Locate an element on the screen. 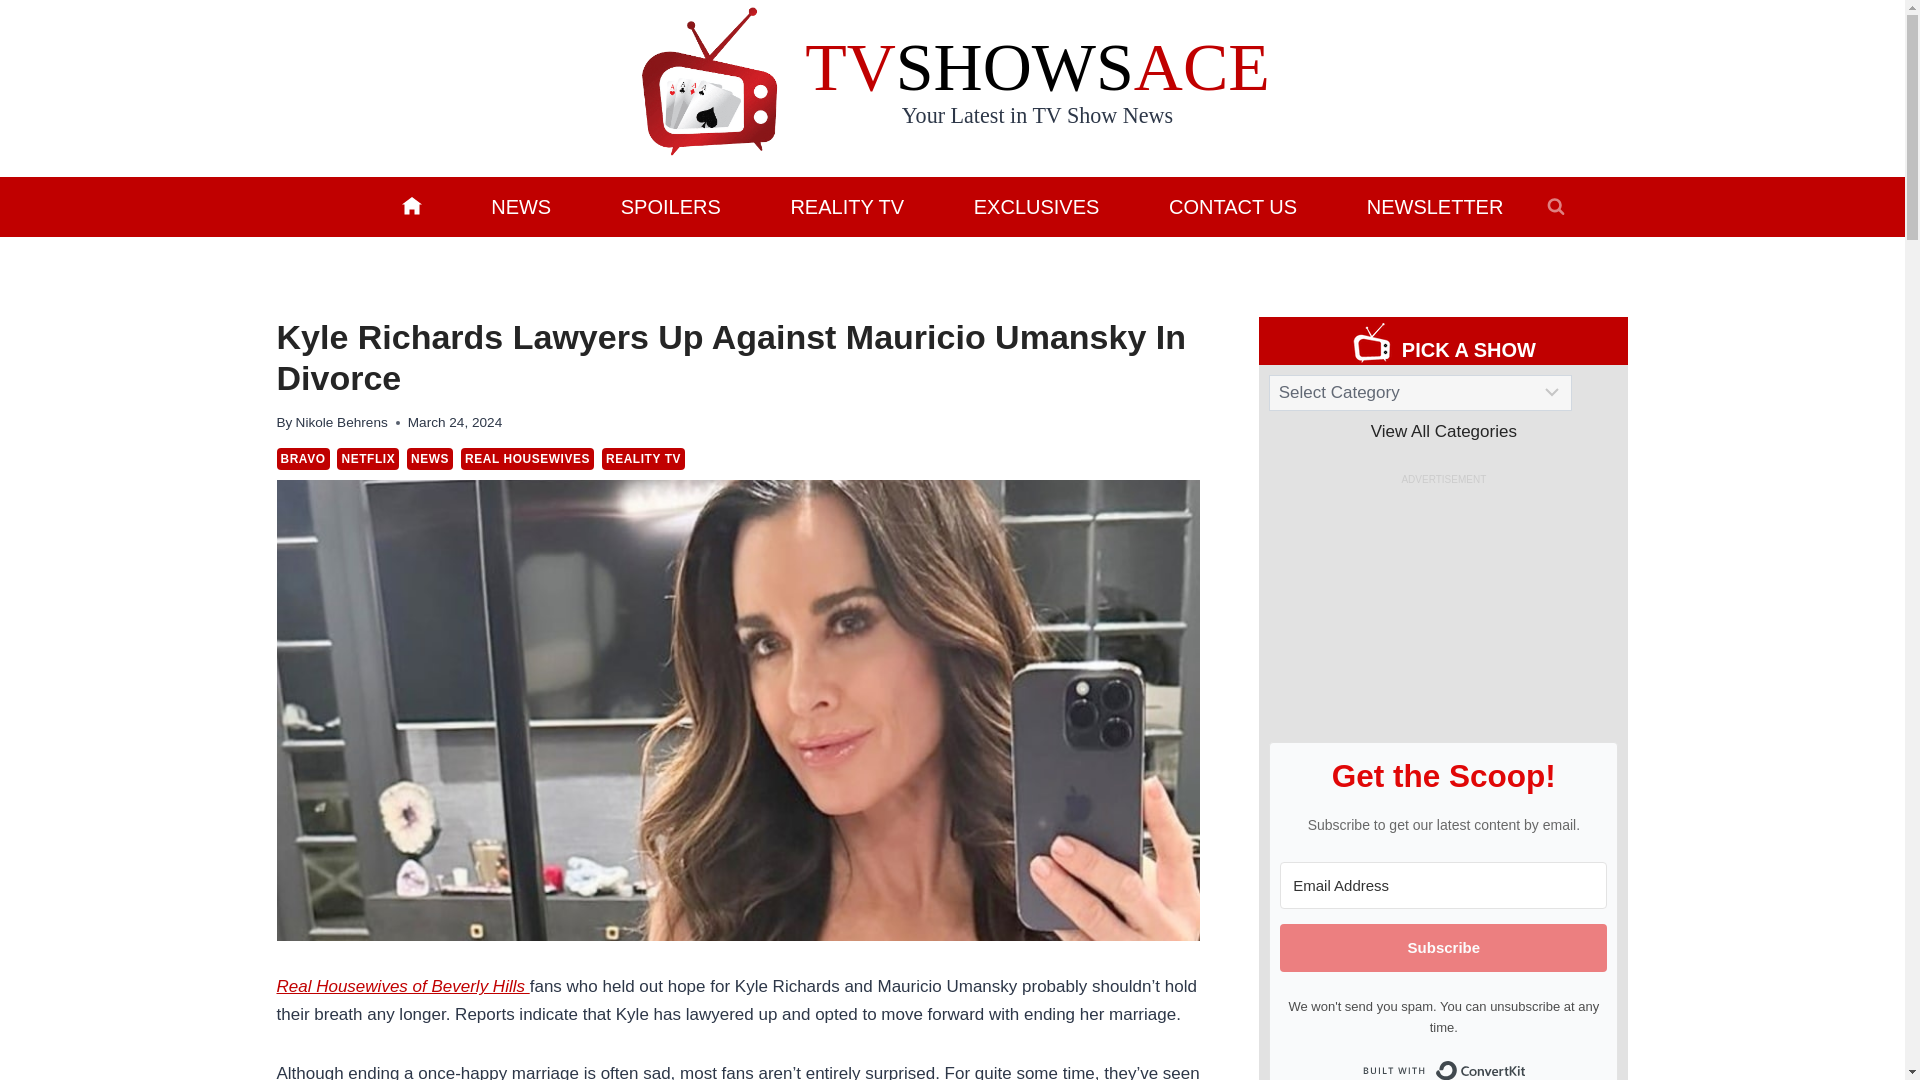 The image size is (1920, 1080). Nikole Behrens is located at coordinates (341, 422).